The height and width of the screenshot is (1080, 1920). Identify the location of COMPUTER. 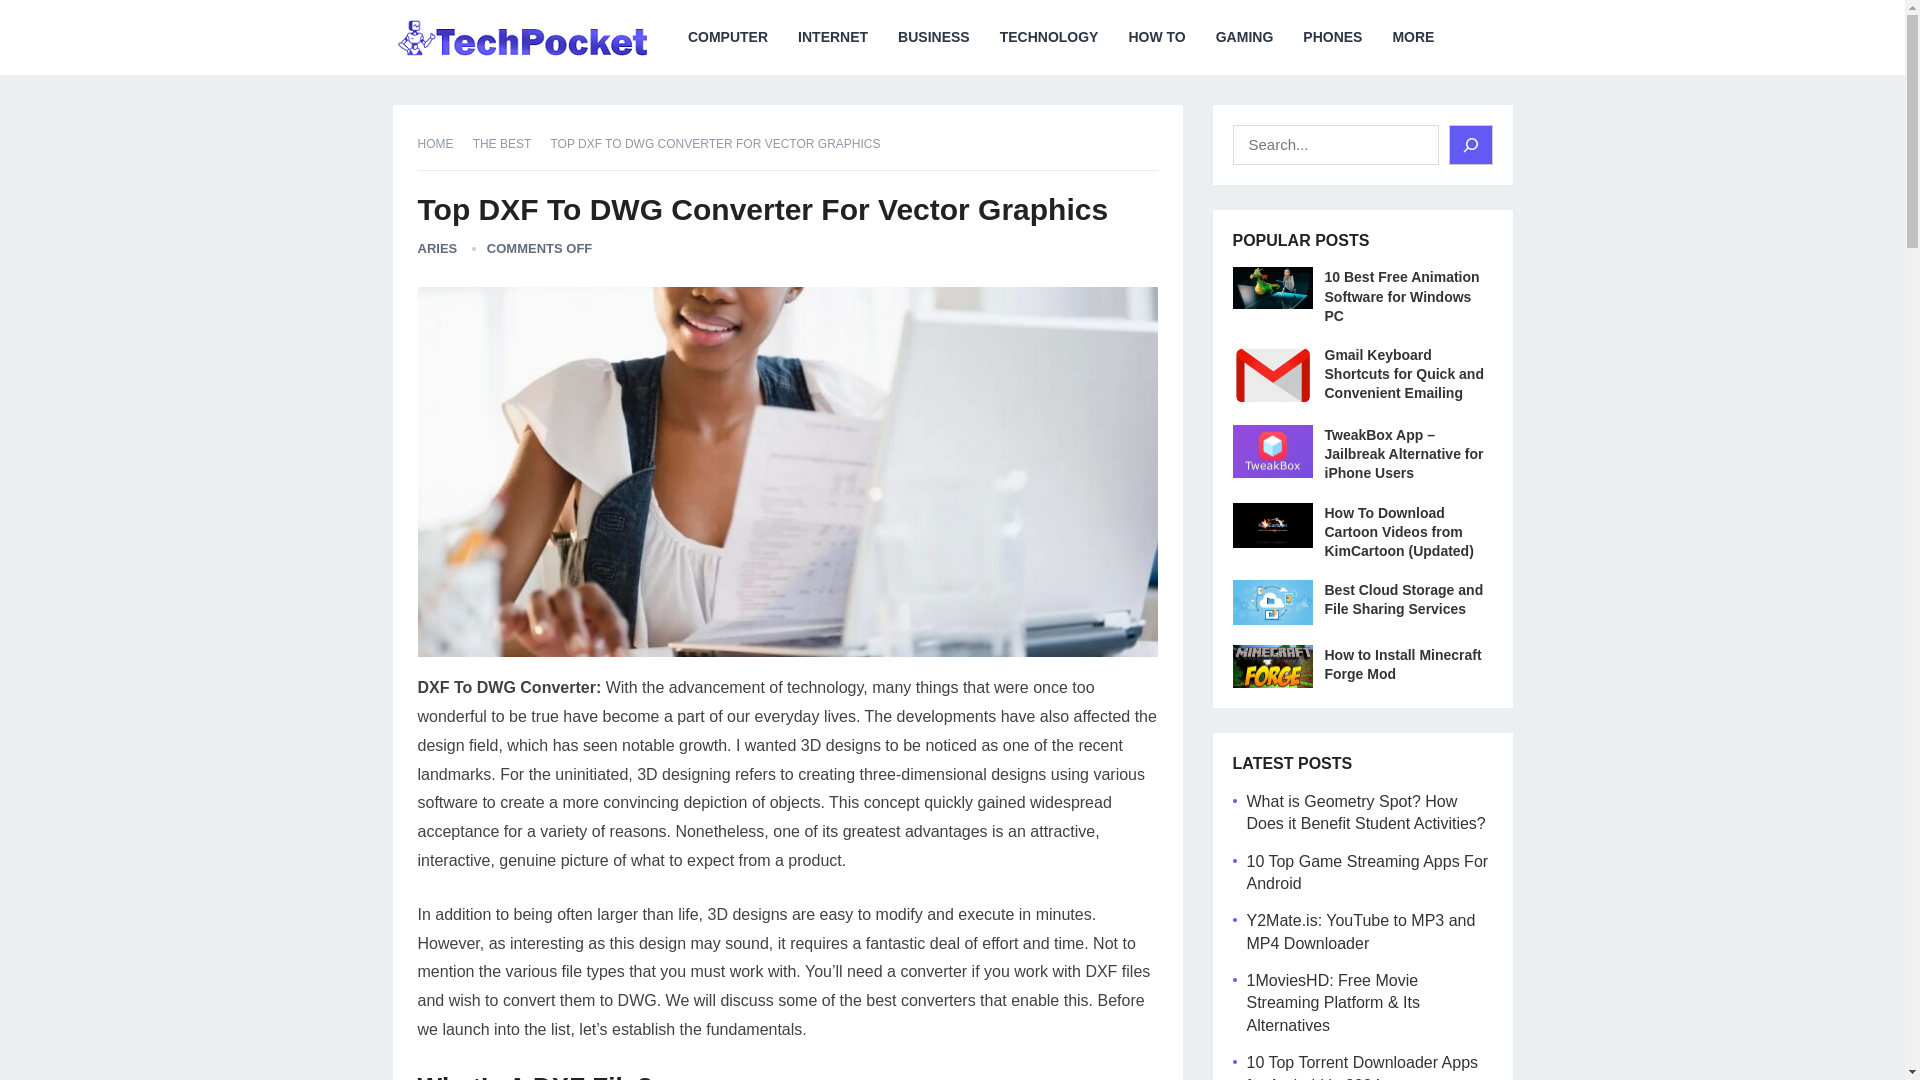
(728, 37).